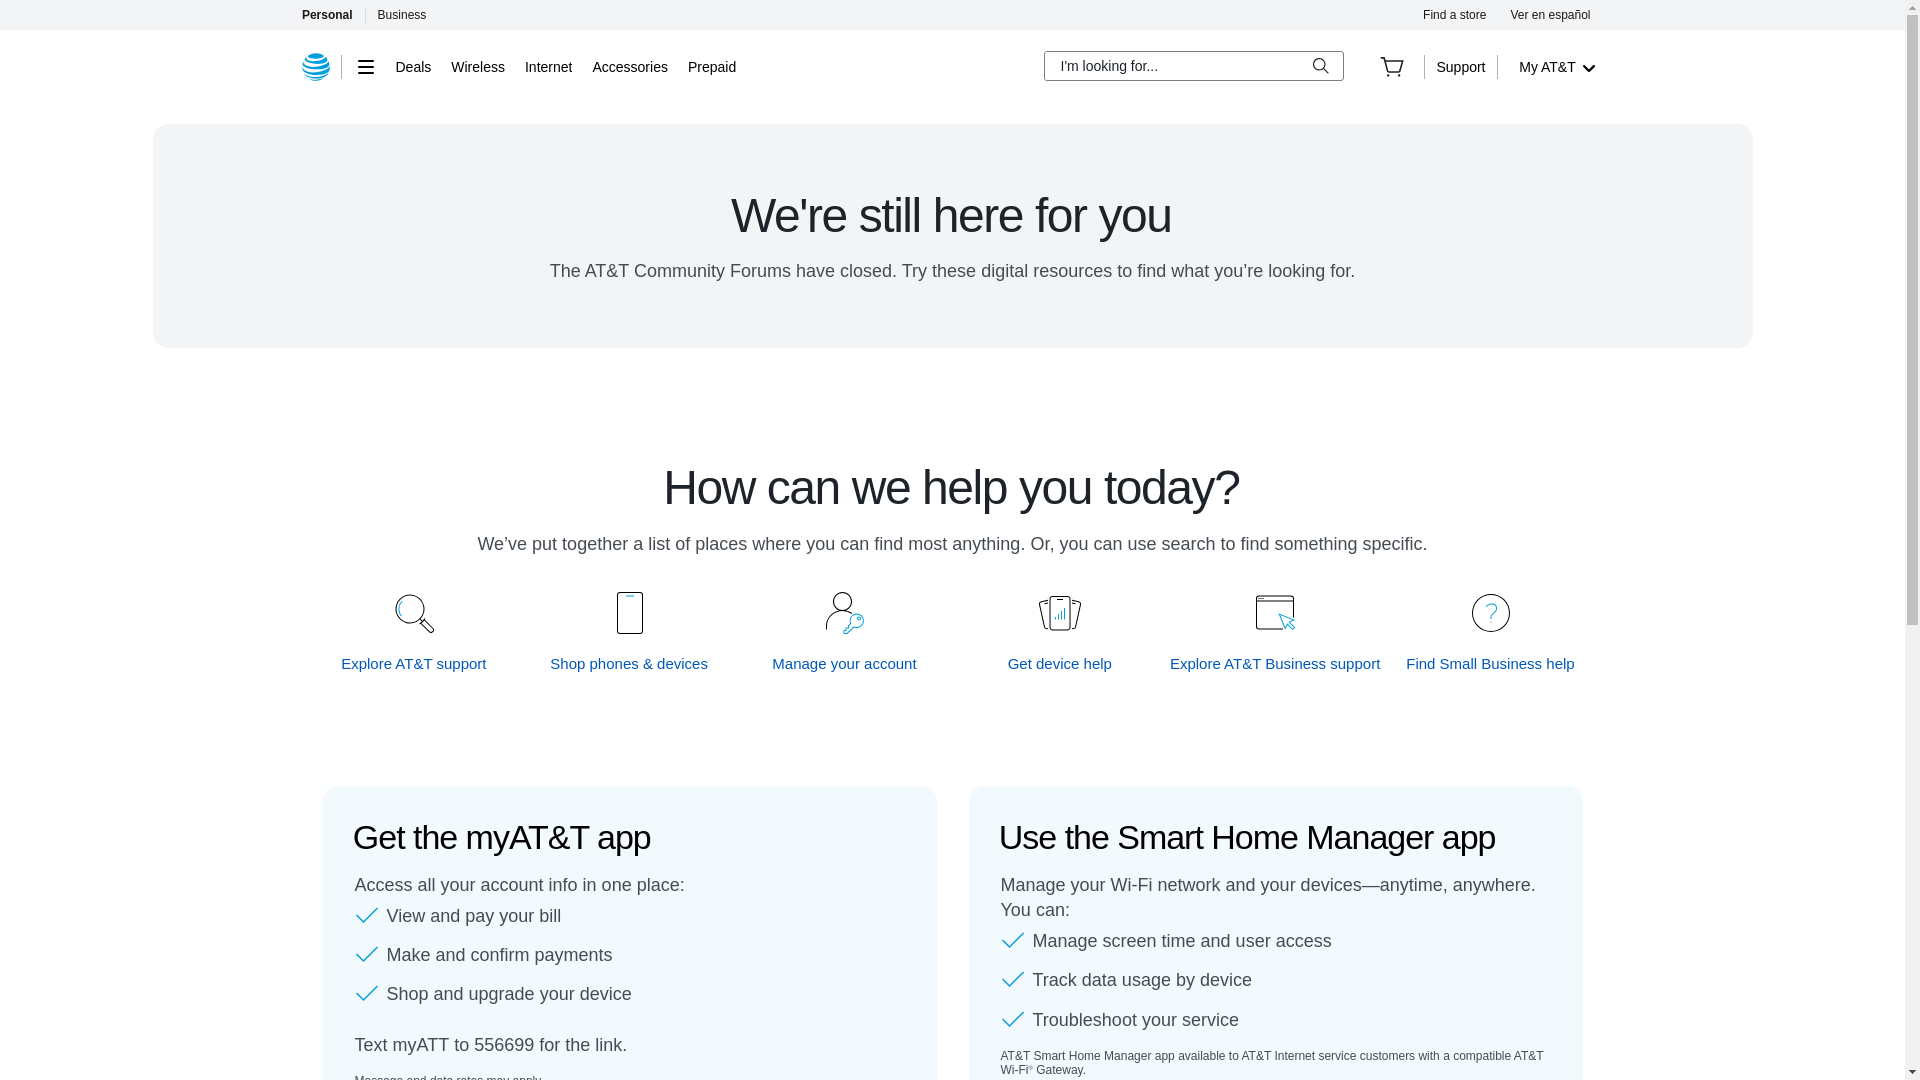 This screenshot has height=1080, width=1920. Describe the element at coordinates (1454, 14) in the screenshot. I see `Find a store` at that location.